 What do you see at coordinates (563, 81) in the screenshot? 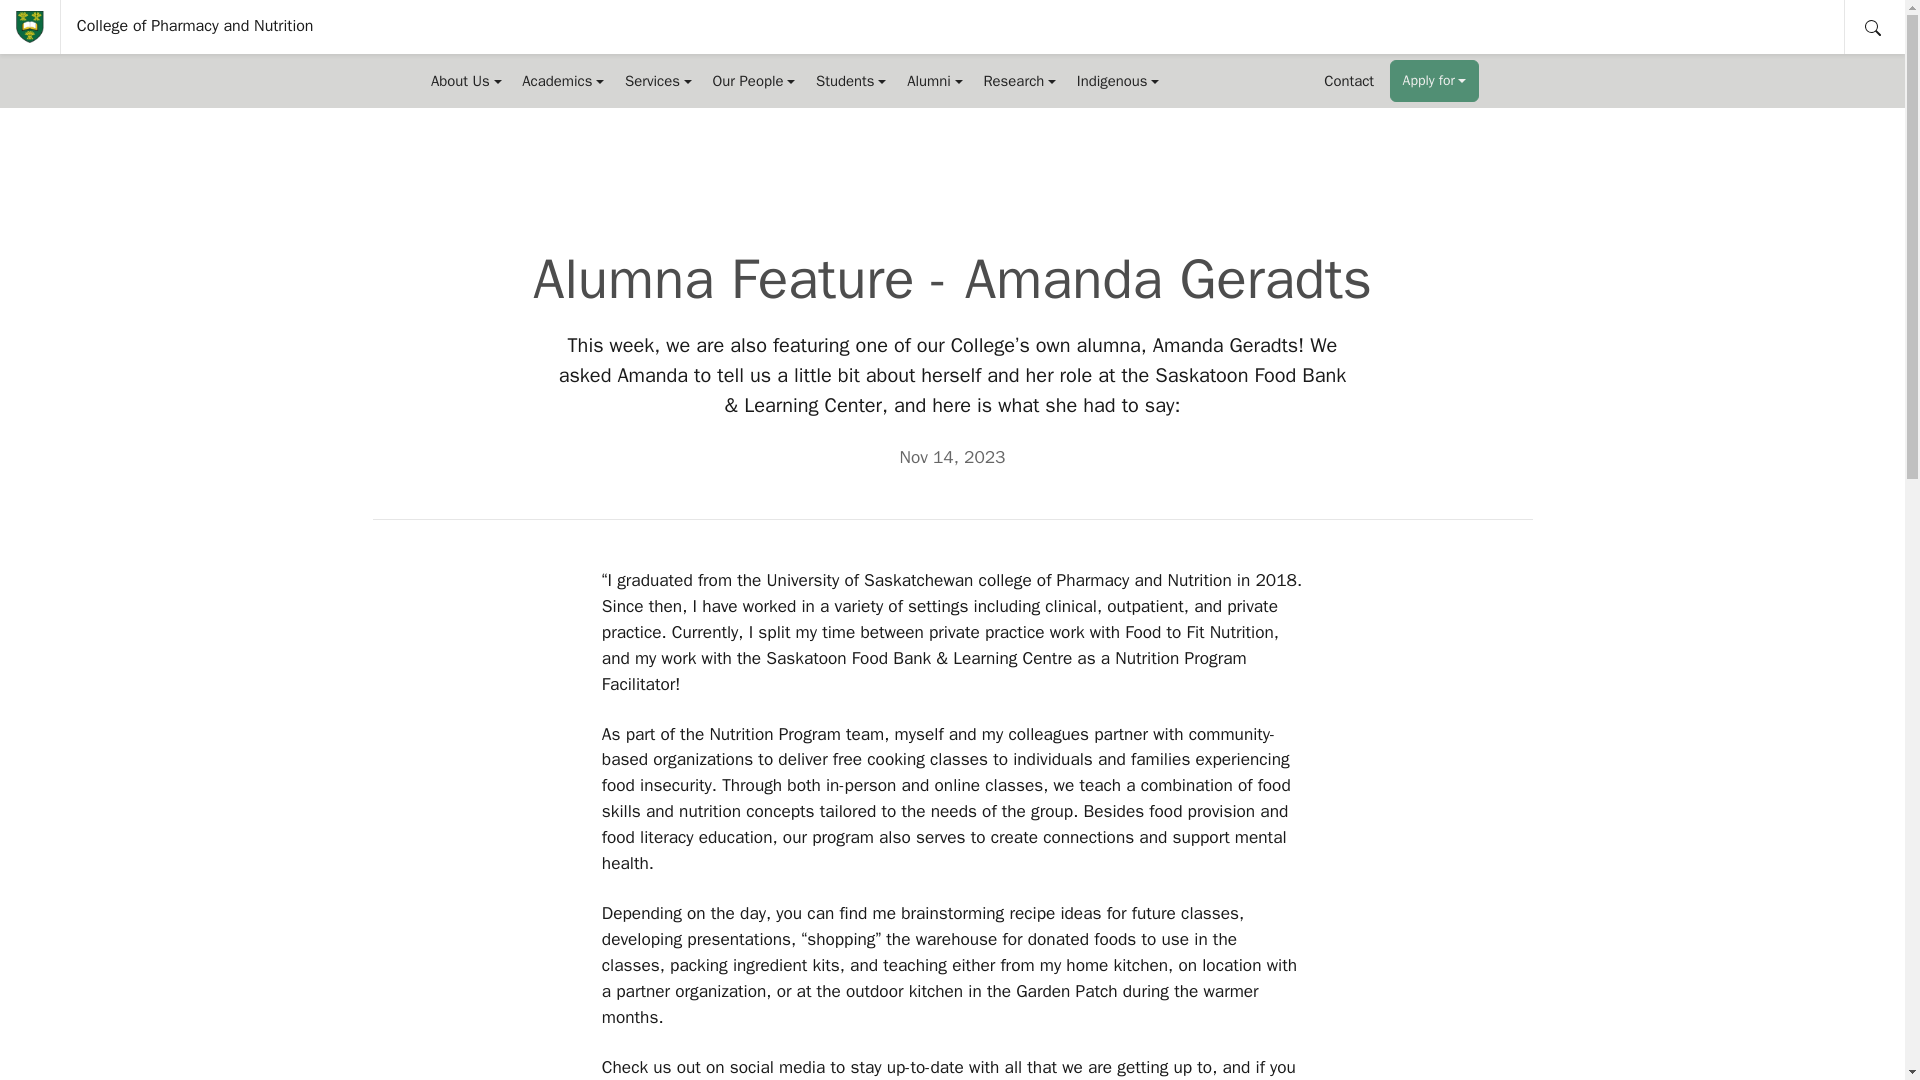
I see `Academics` at bounding box center [563, 81].